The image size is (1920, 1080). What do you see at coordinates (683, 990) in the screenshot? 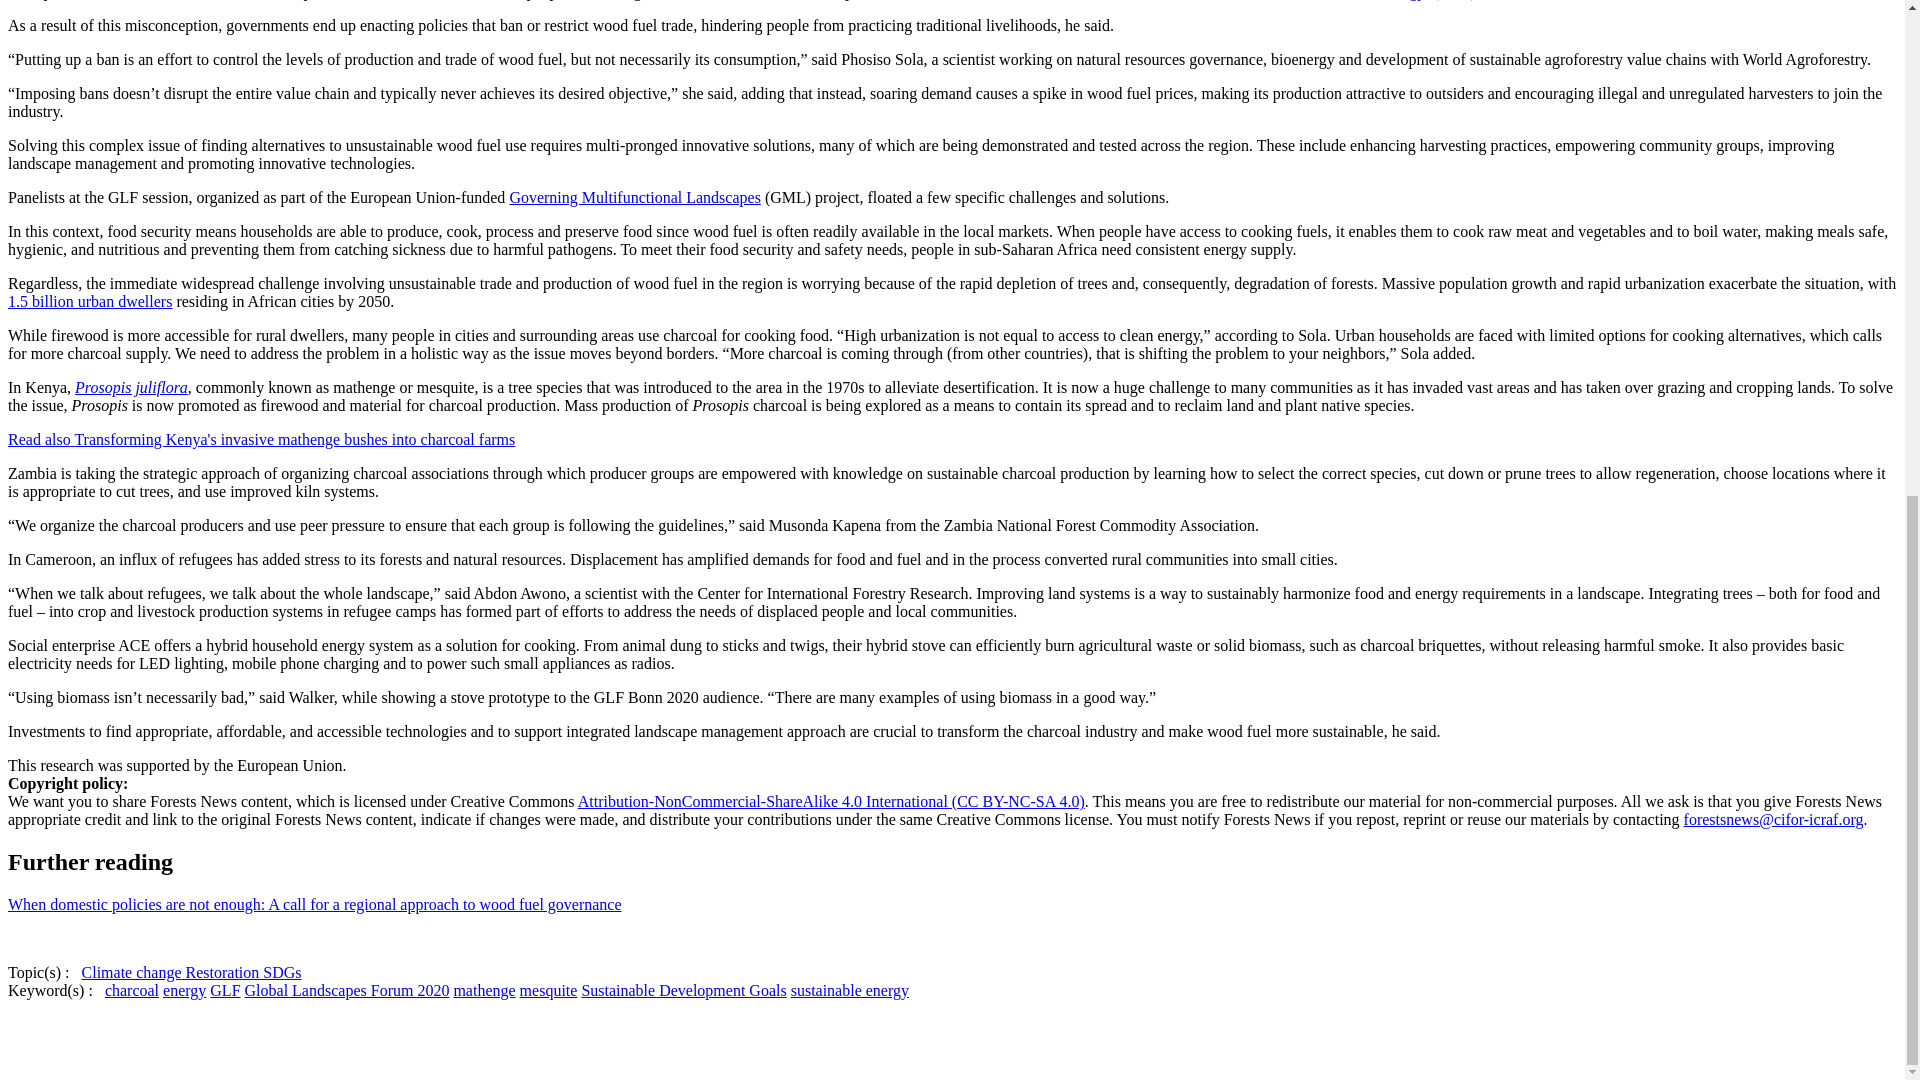
I see `Sustainable Development Goals` at bounding box center [683, 990].